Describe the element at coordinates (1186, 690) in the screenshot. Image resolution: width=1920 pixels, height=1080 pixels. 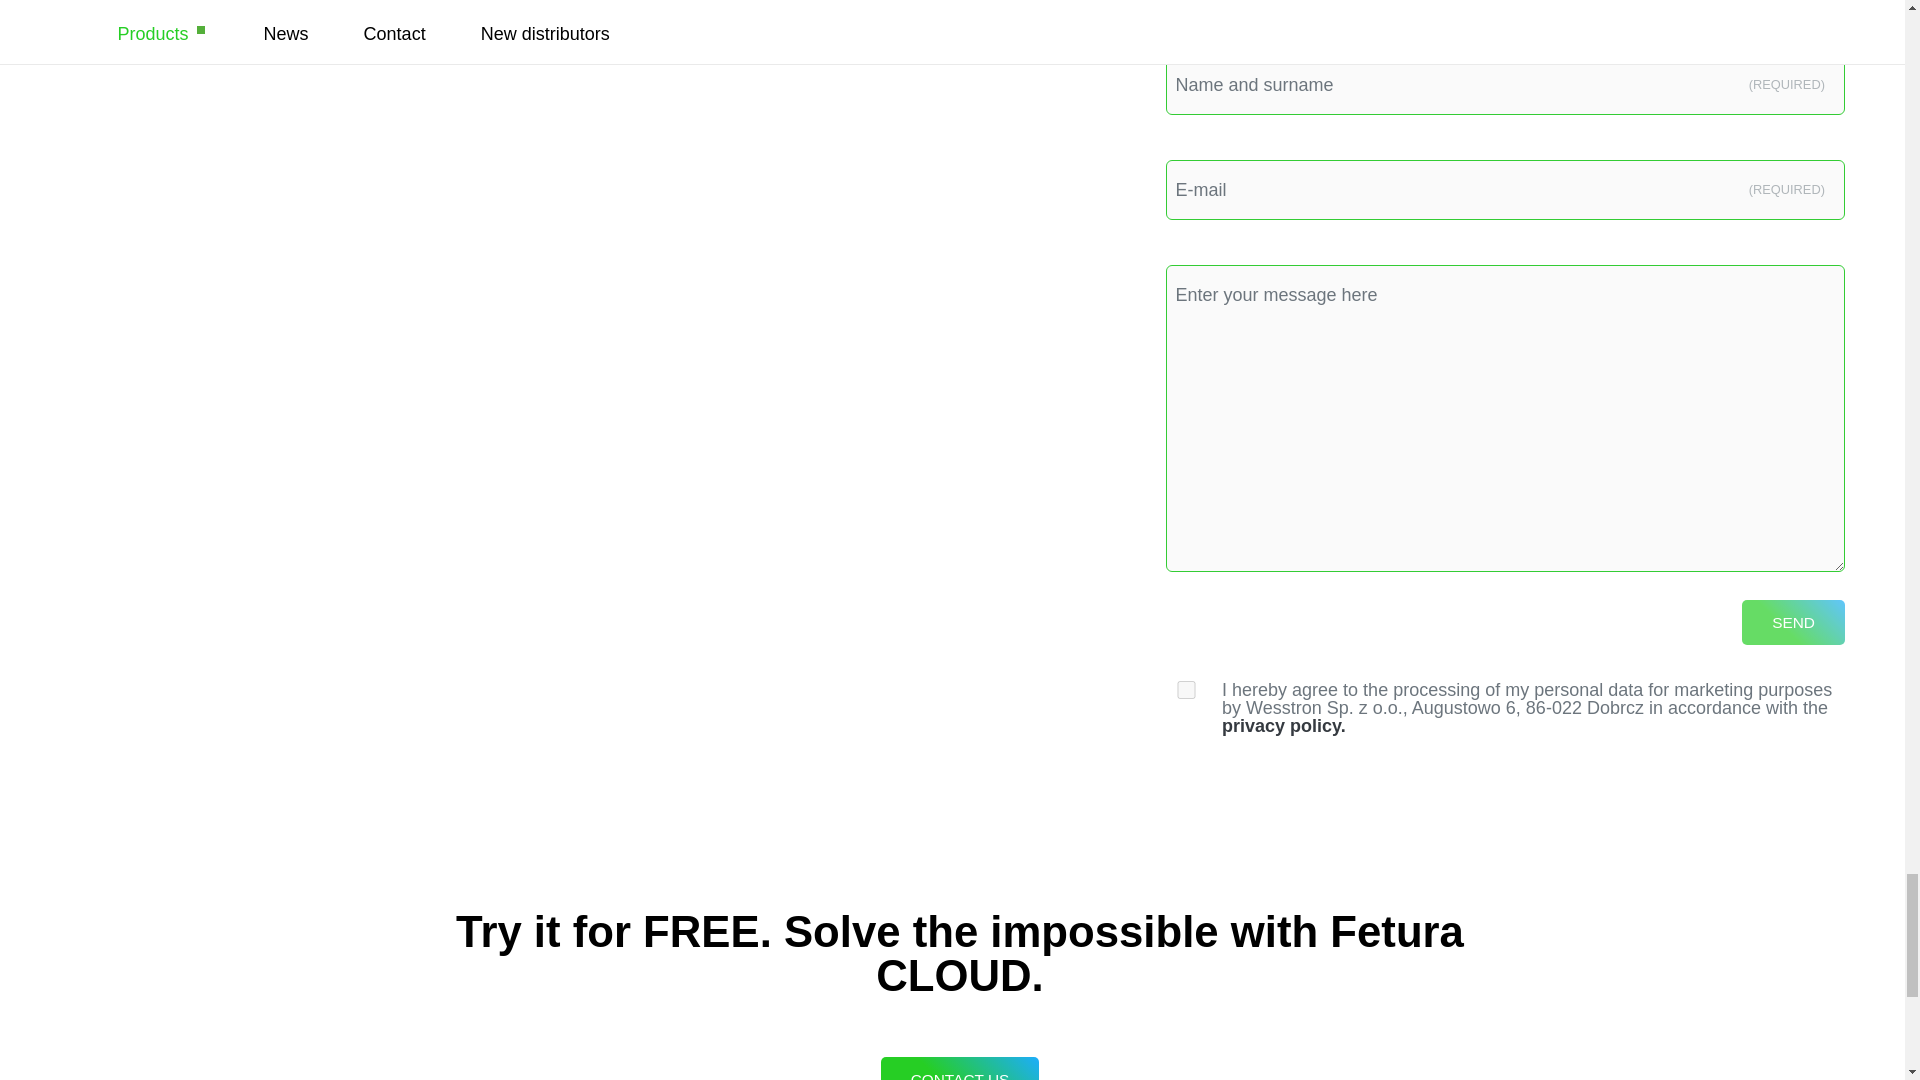
I see `1` at that location.